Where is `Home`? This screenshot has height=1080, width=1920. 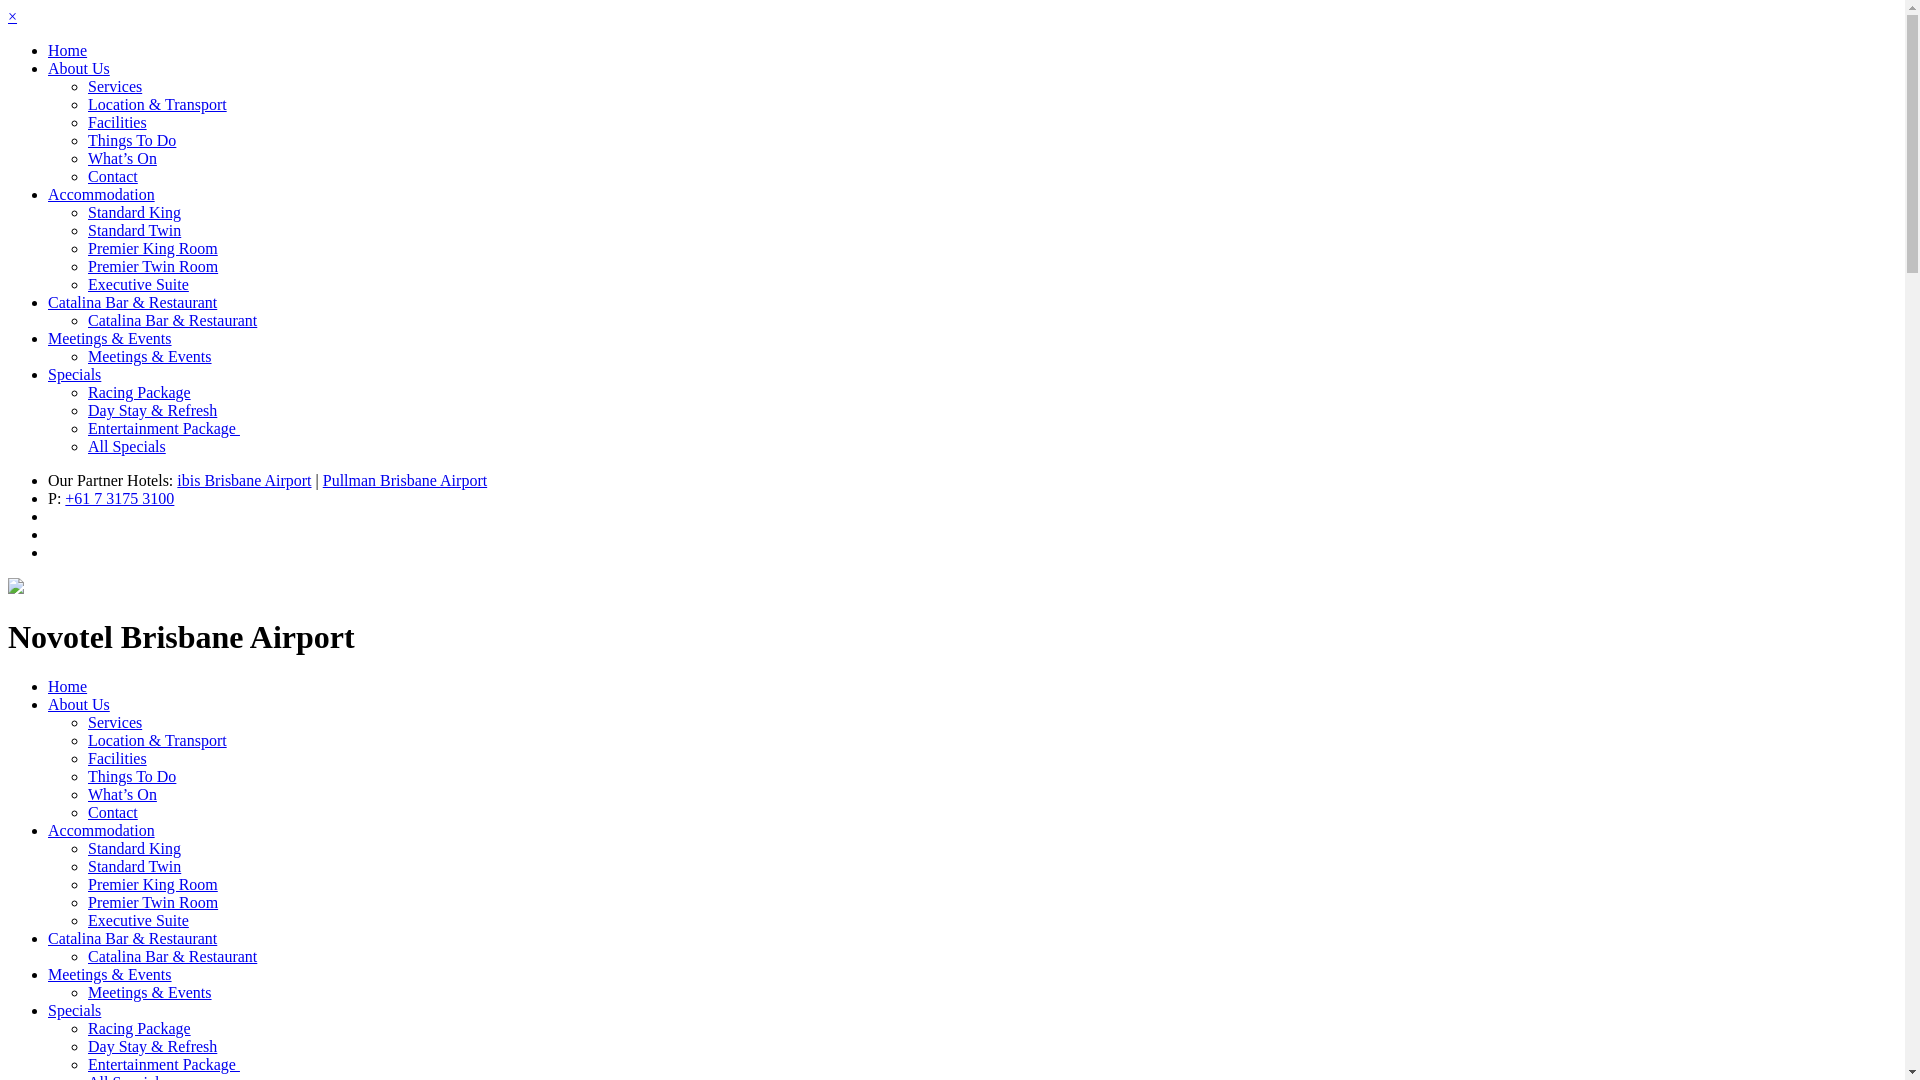
Home is located at coordinates (68, 50).